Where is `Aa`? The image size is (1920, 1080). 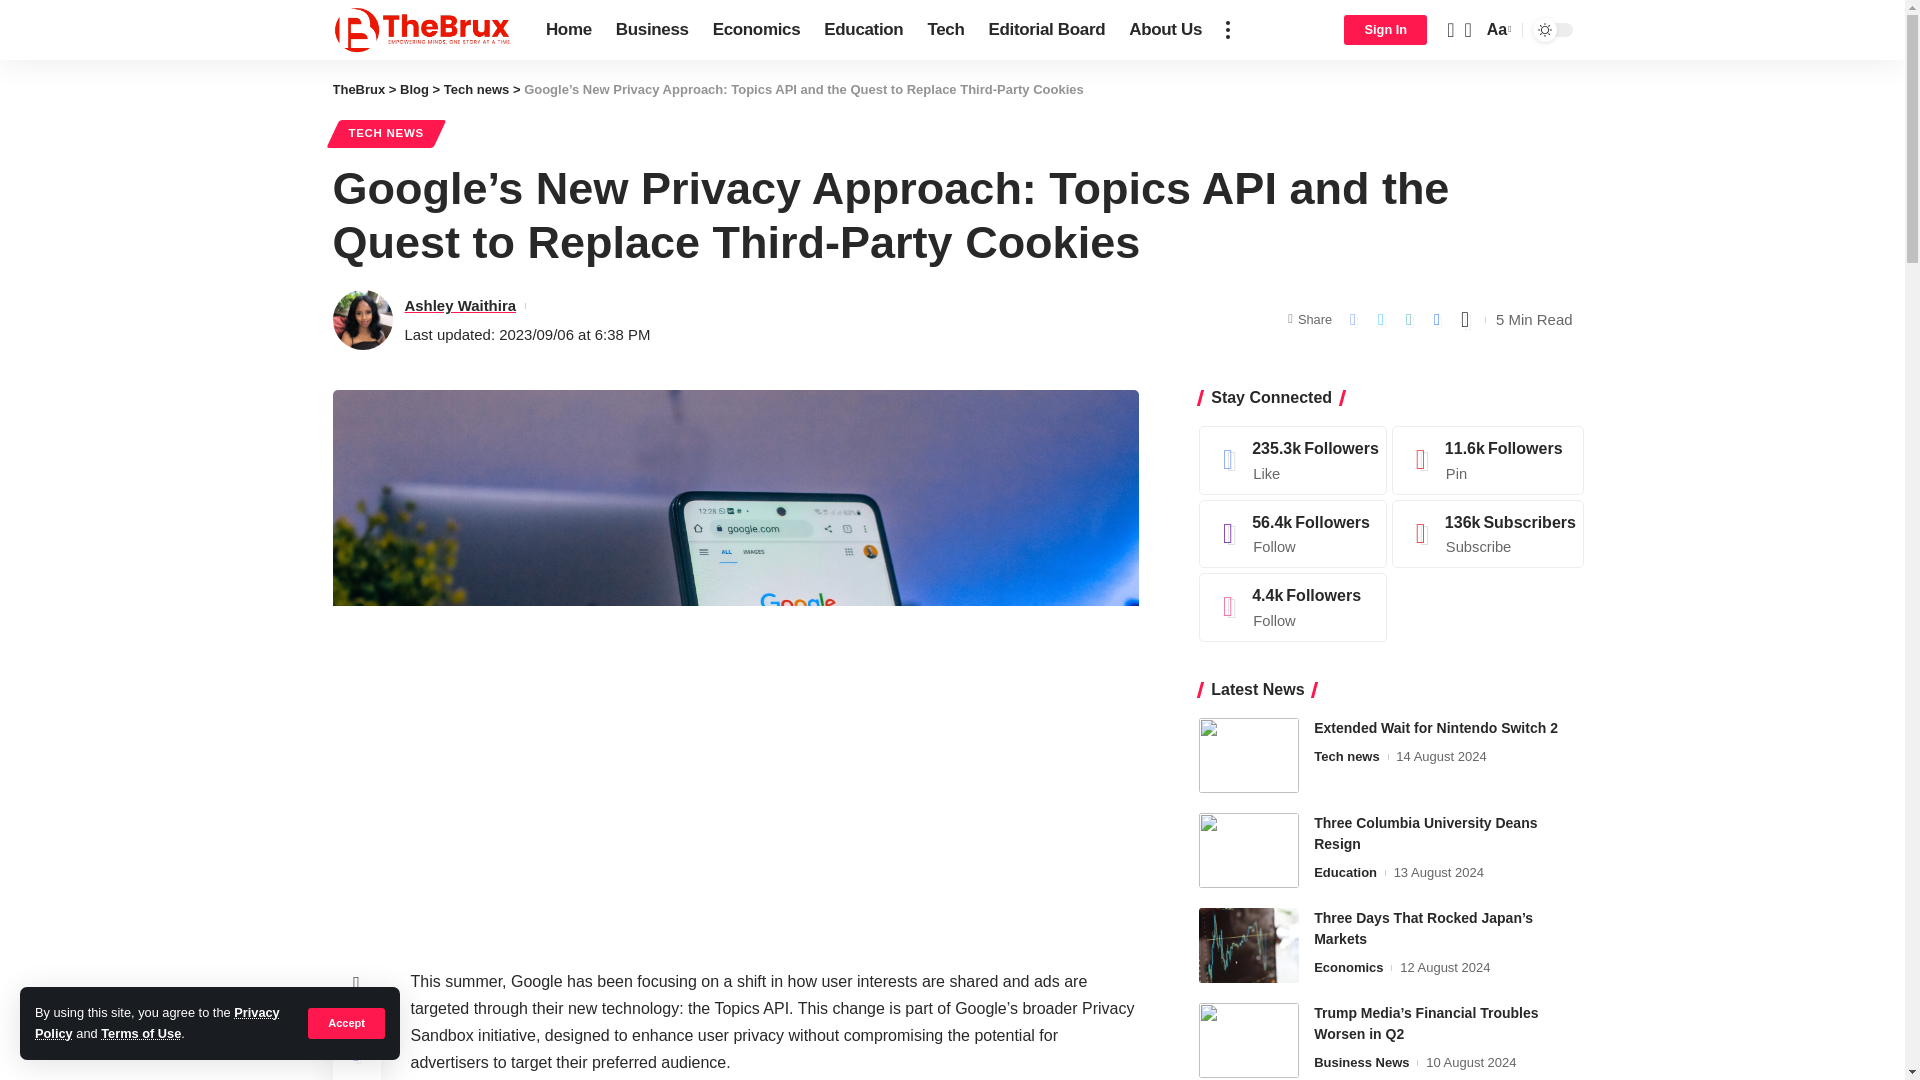 Aa is located at coordinates (1497, 30).